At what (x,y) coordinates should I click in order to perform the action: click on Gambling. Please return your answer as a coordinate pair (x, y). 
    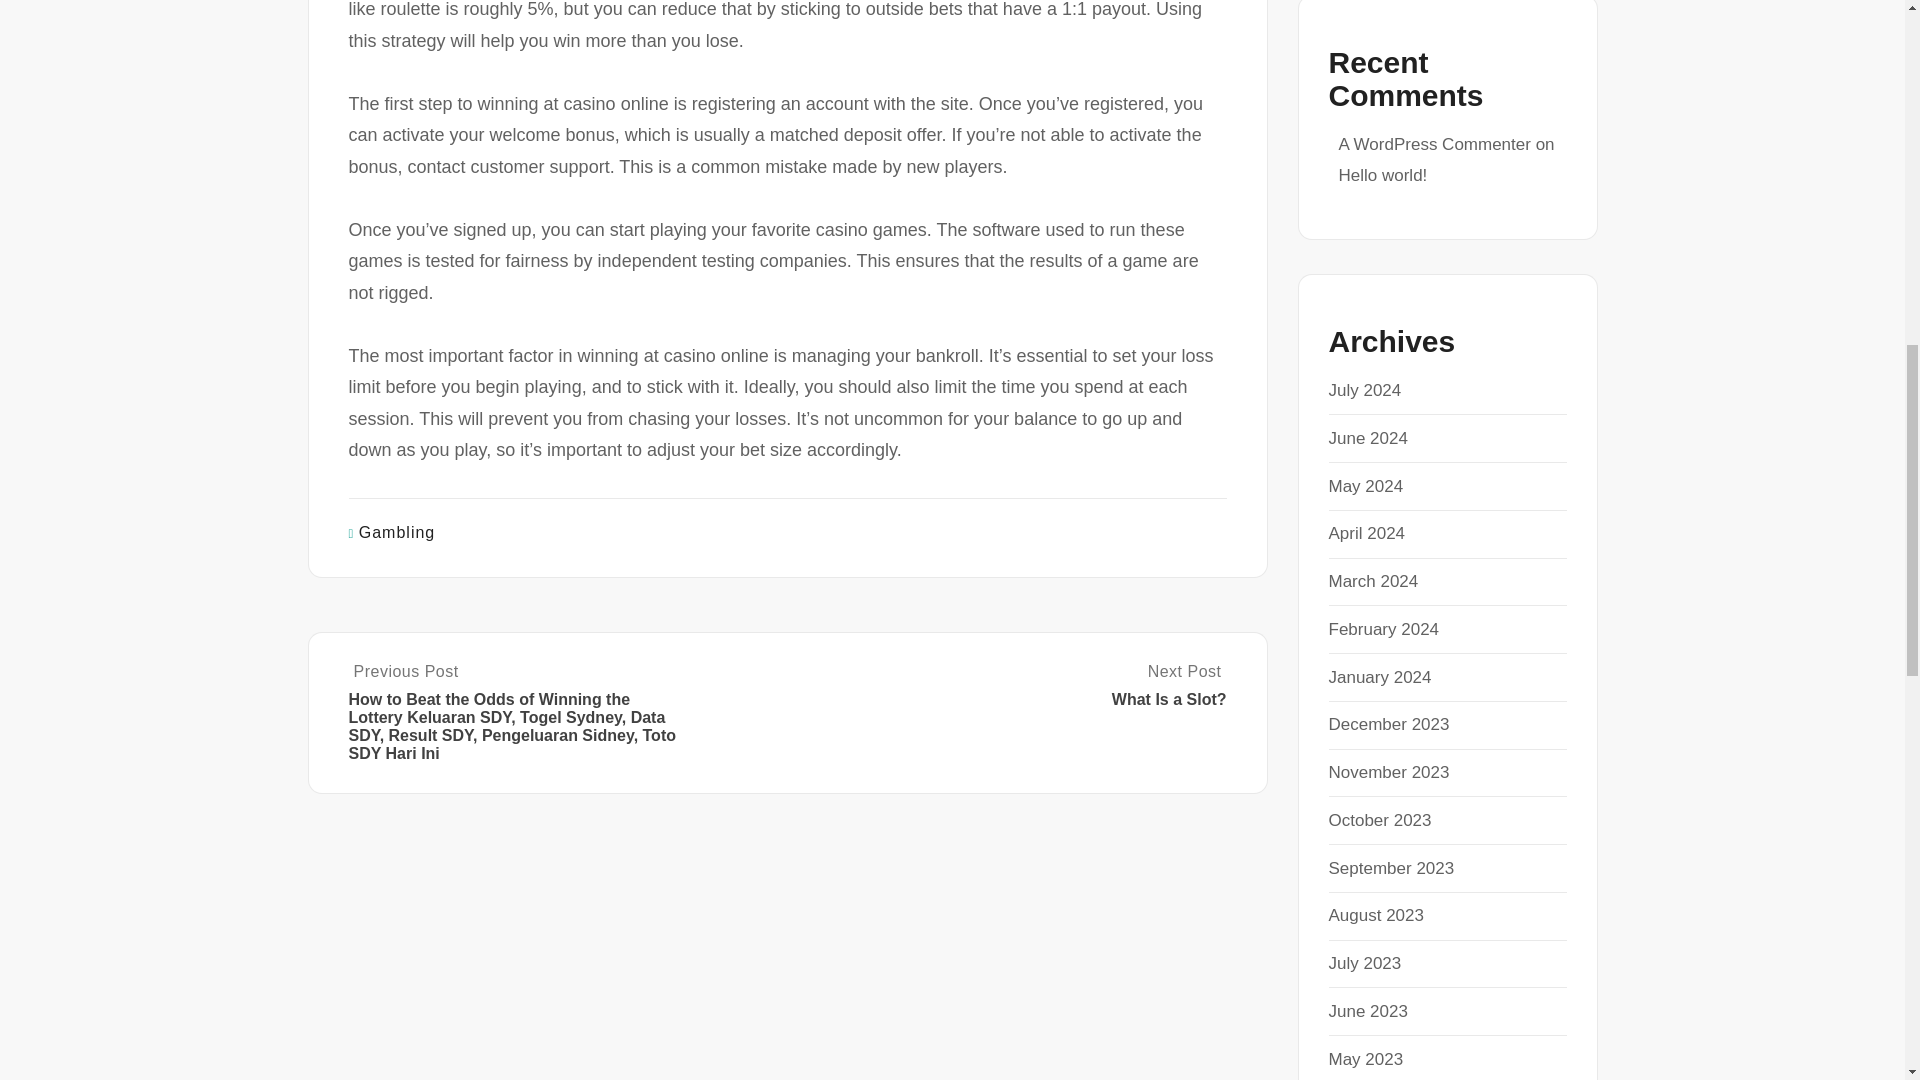
    Looking at the image, I should click on (397, 532).